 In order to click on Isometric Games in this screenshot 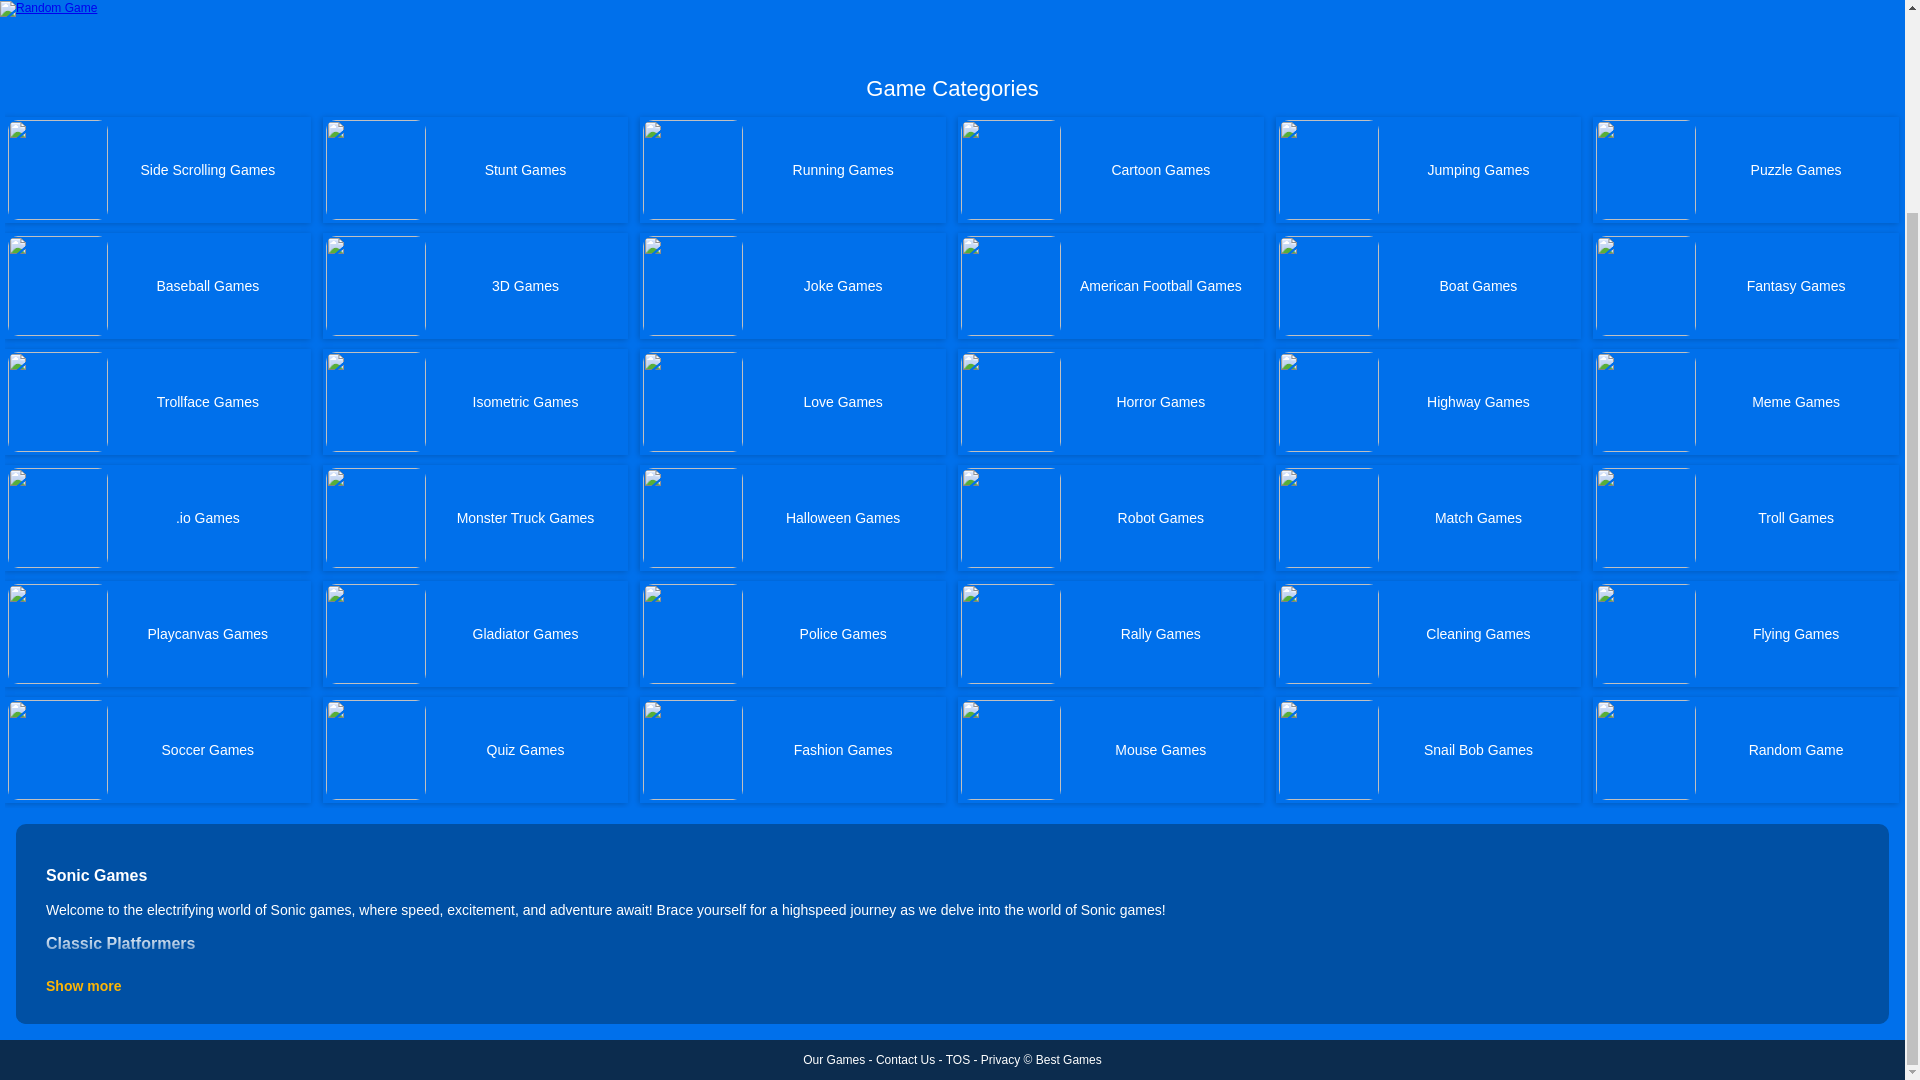, I will do `click(476, 401)`.